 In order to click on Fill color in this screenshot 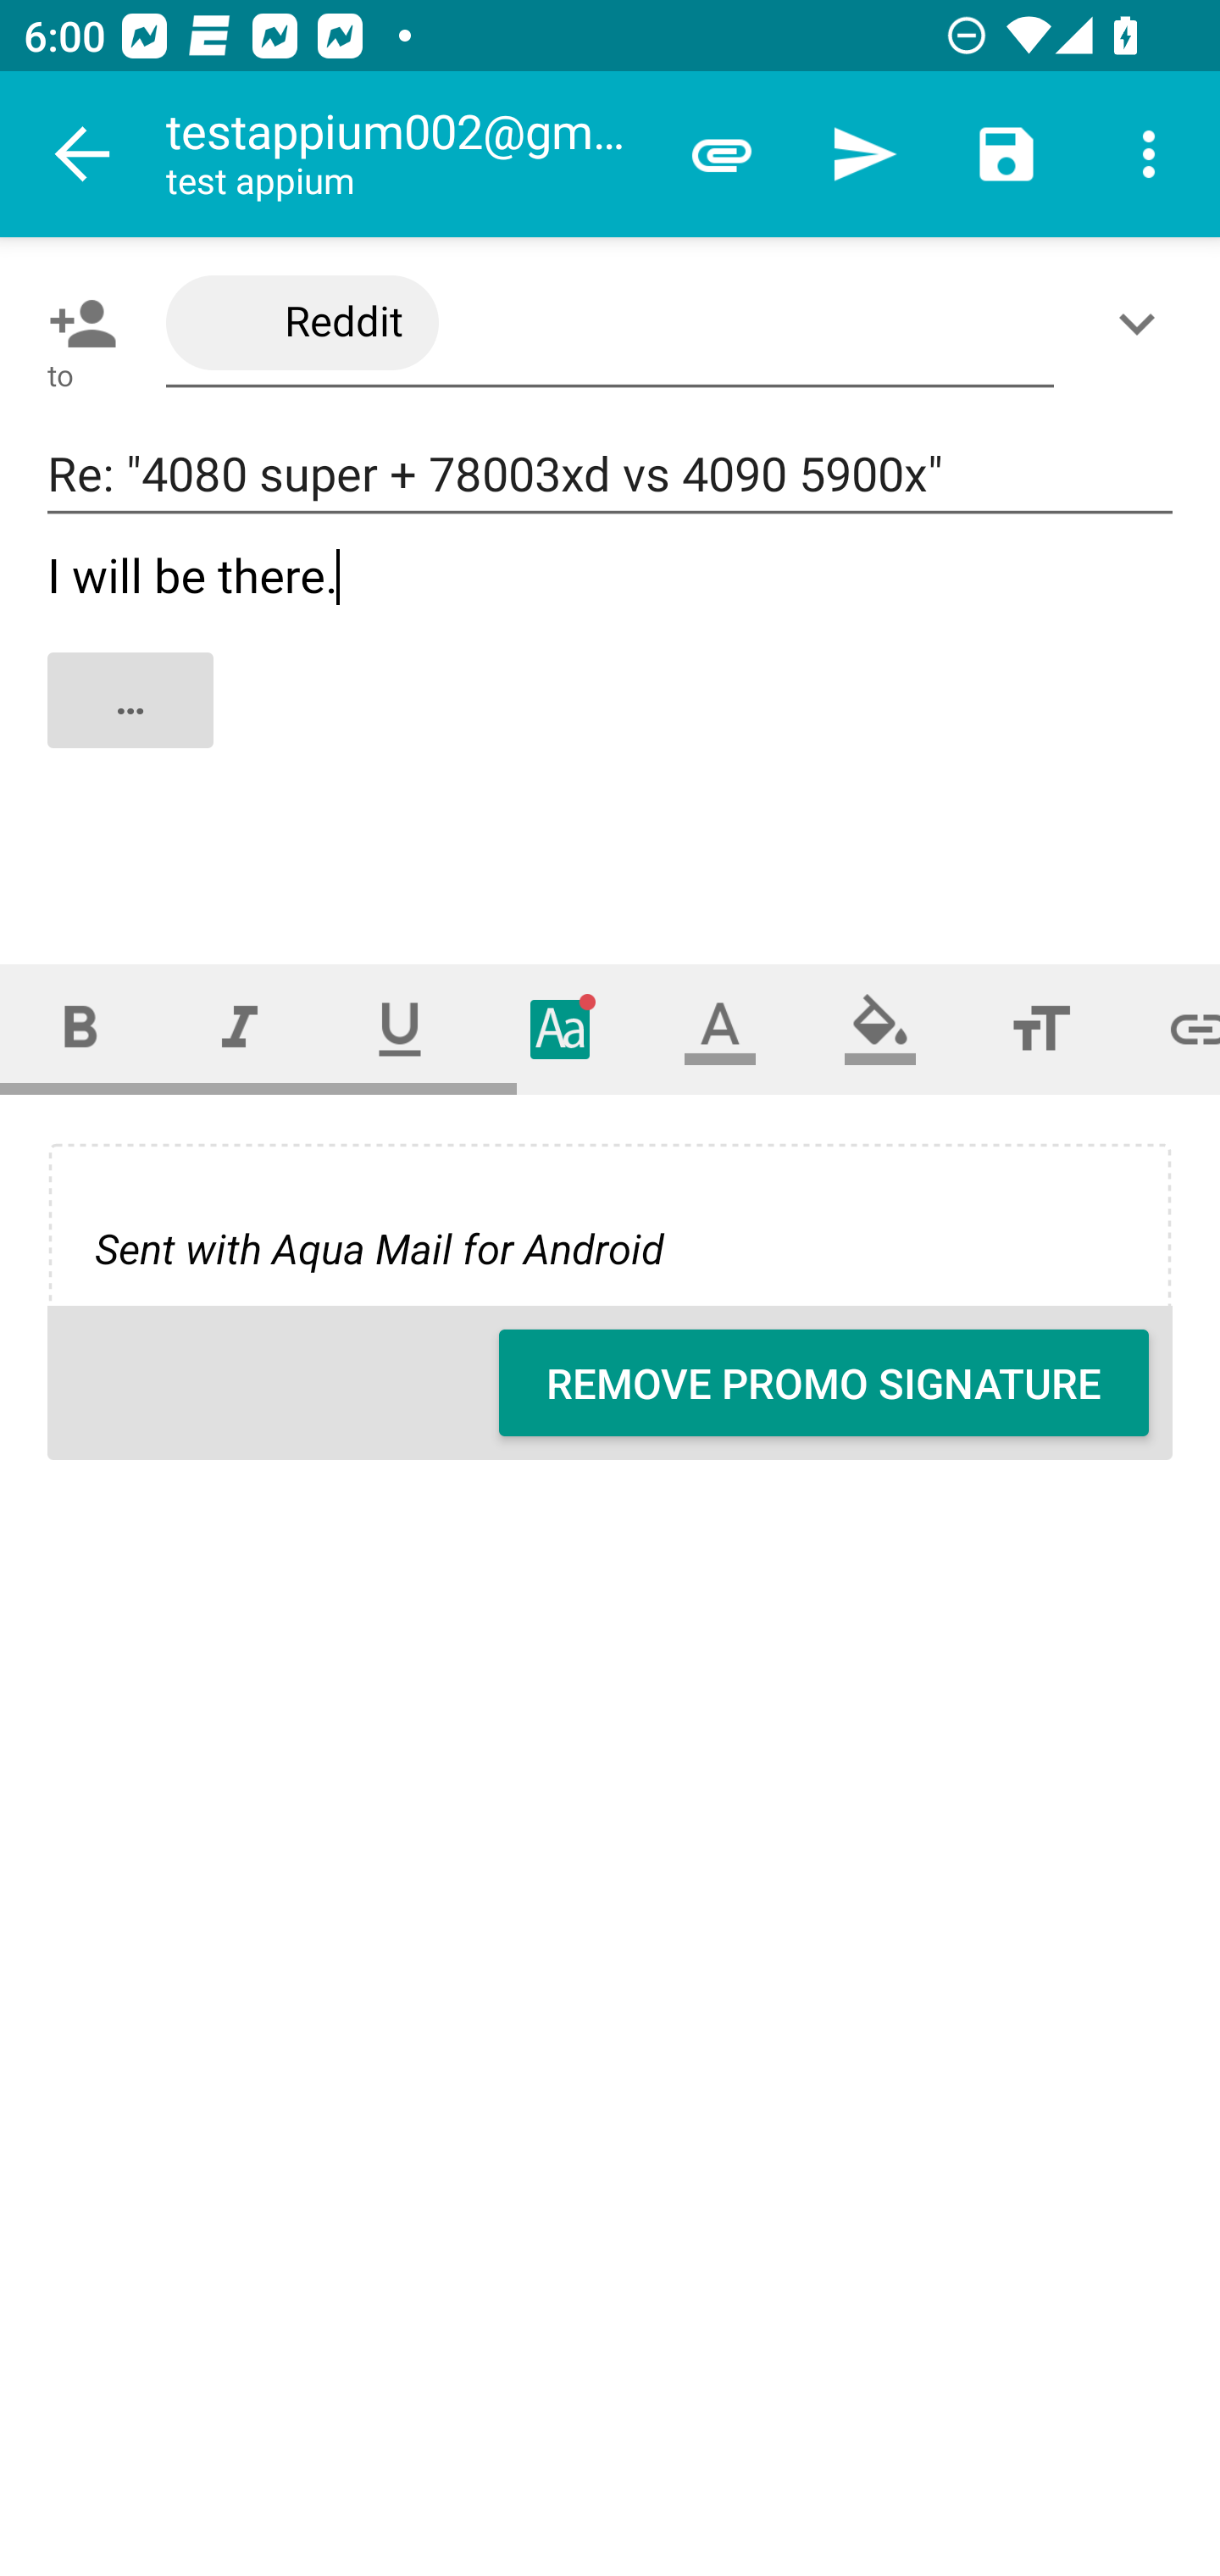, I will do `click(880, 1029)`.